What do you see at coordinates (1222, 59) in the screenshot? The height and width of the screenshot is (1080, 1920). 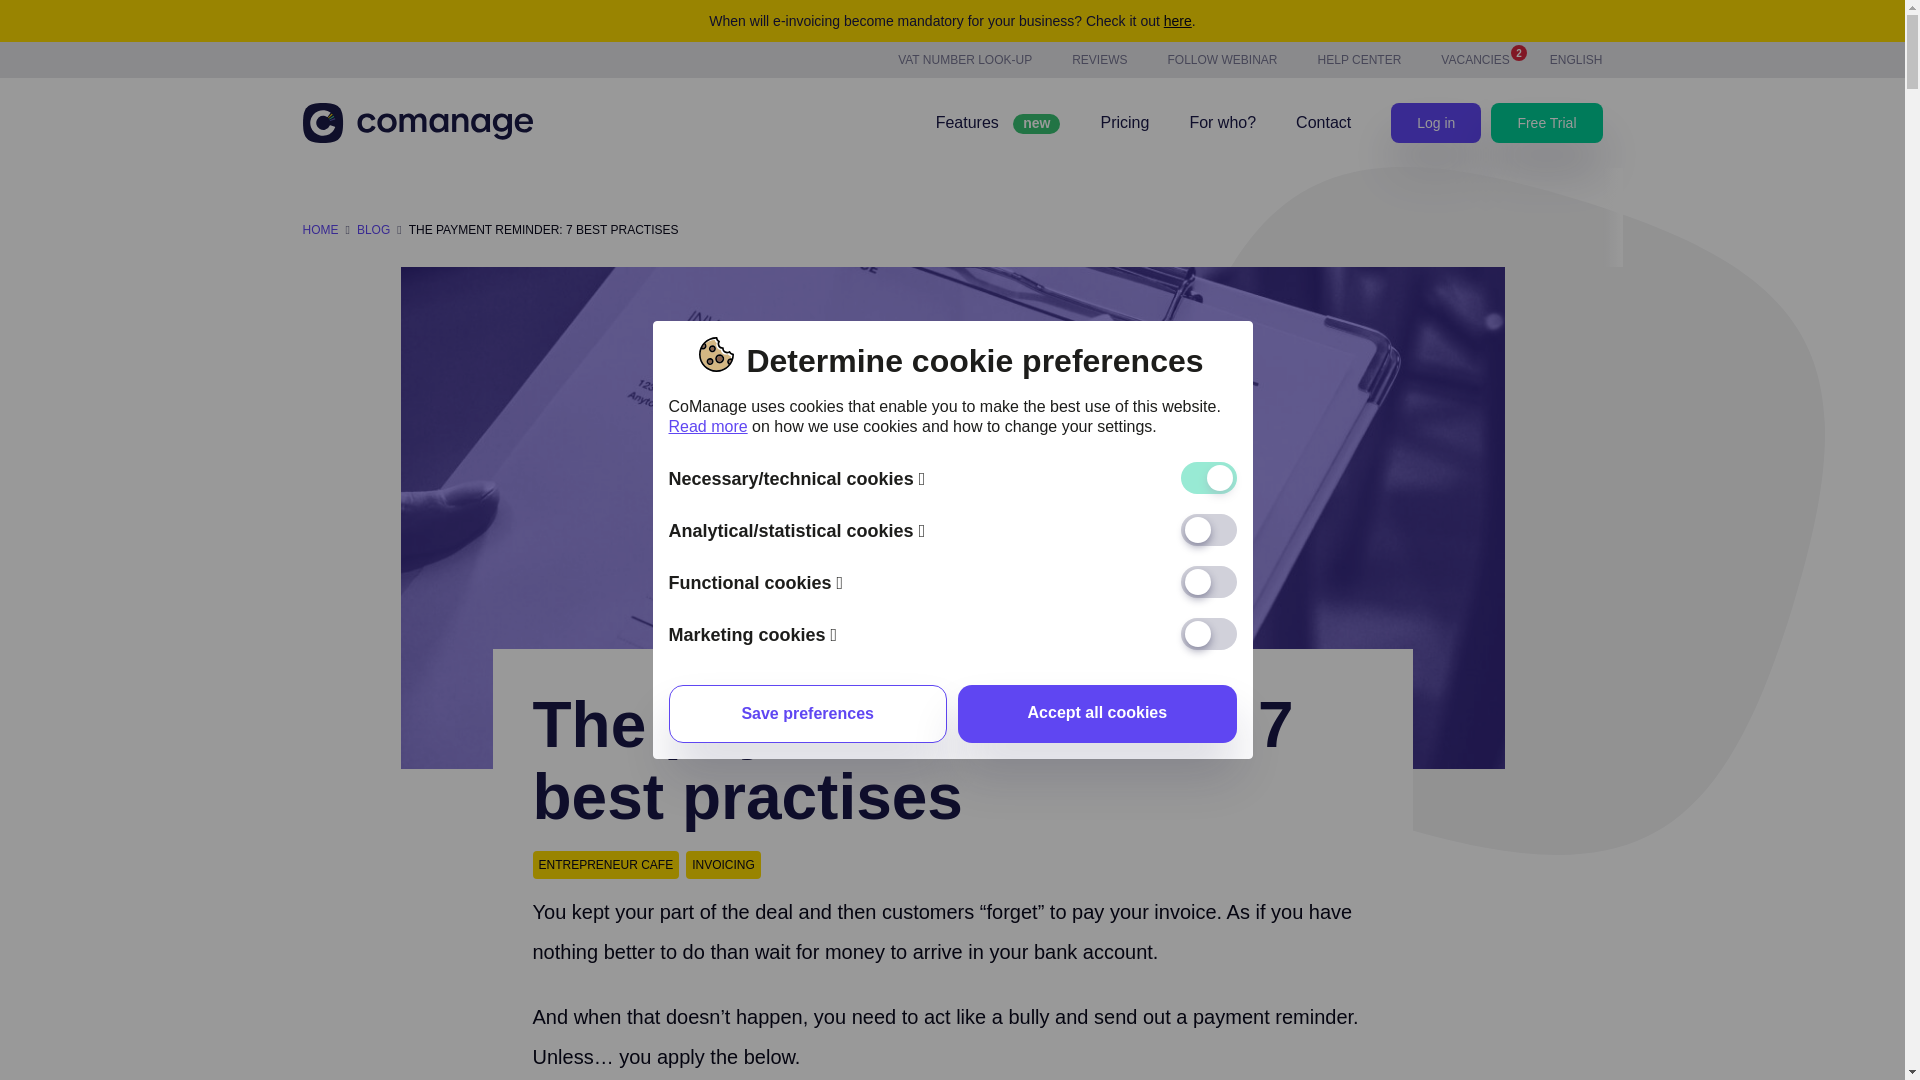 I see `Pricing` at bounding box center [1222, 59].